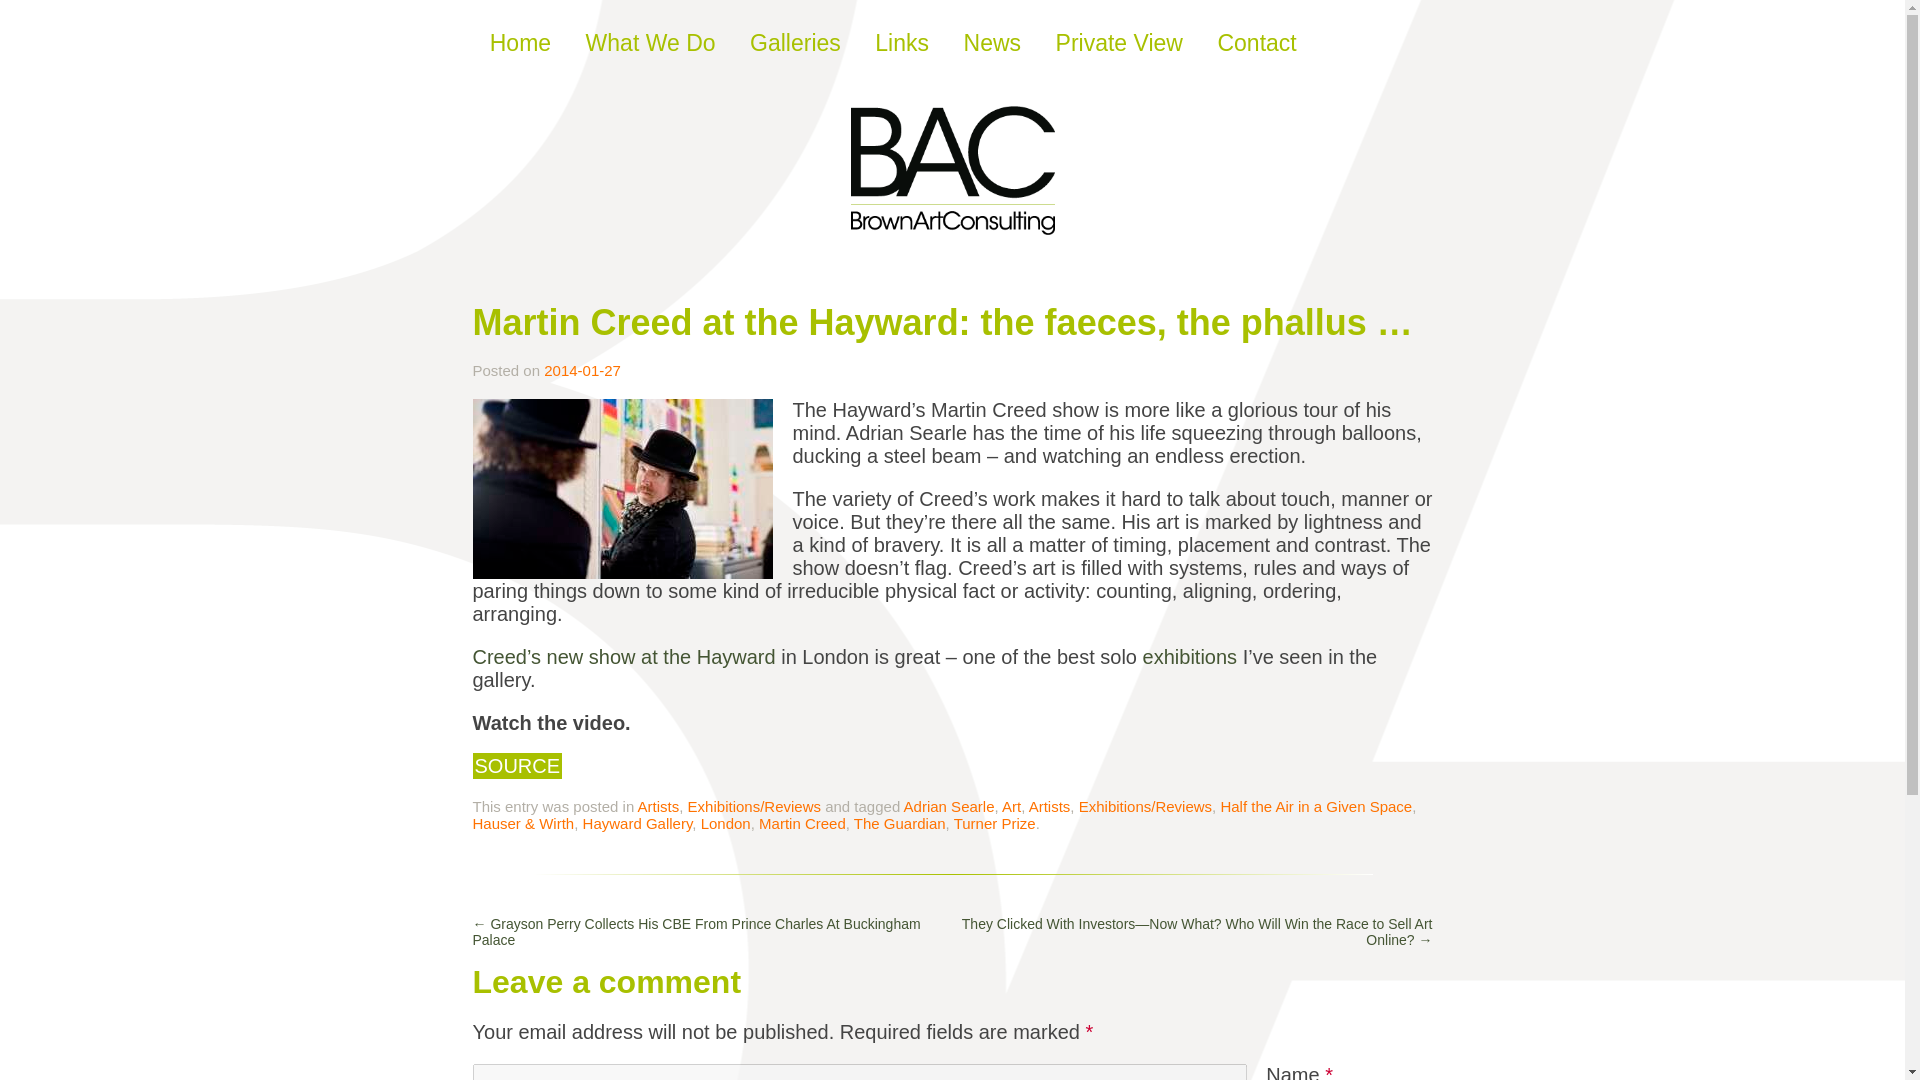 The height and width of the screenshot is (1080, 1920). Describe the element at coordinates (1119, 42) in the screenshot. I see `Private View` at that location.